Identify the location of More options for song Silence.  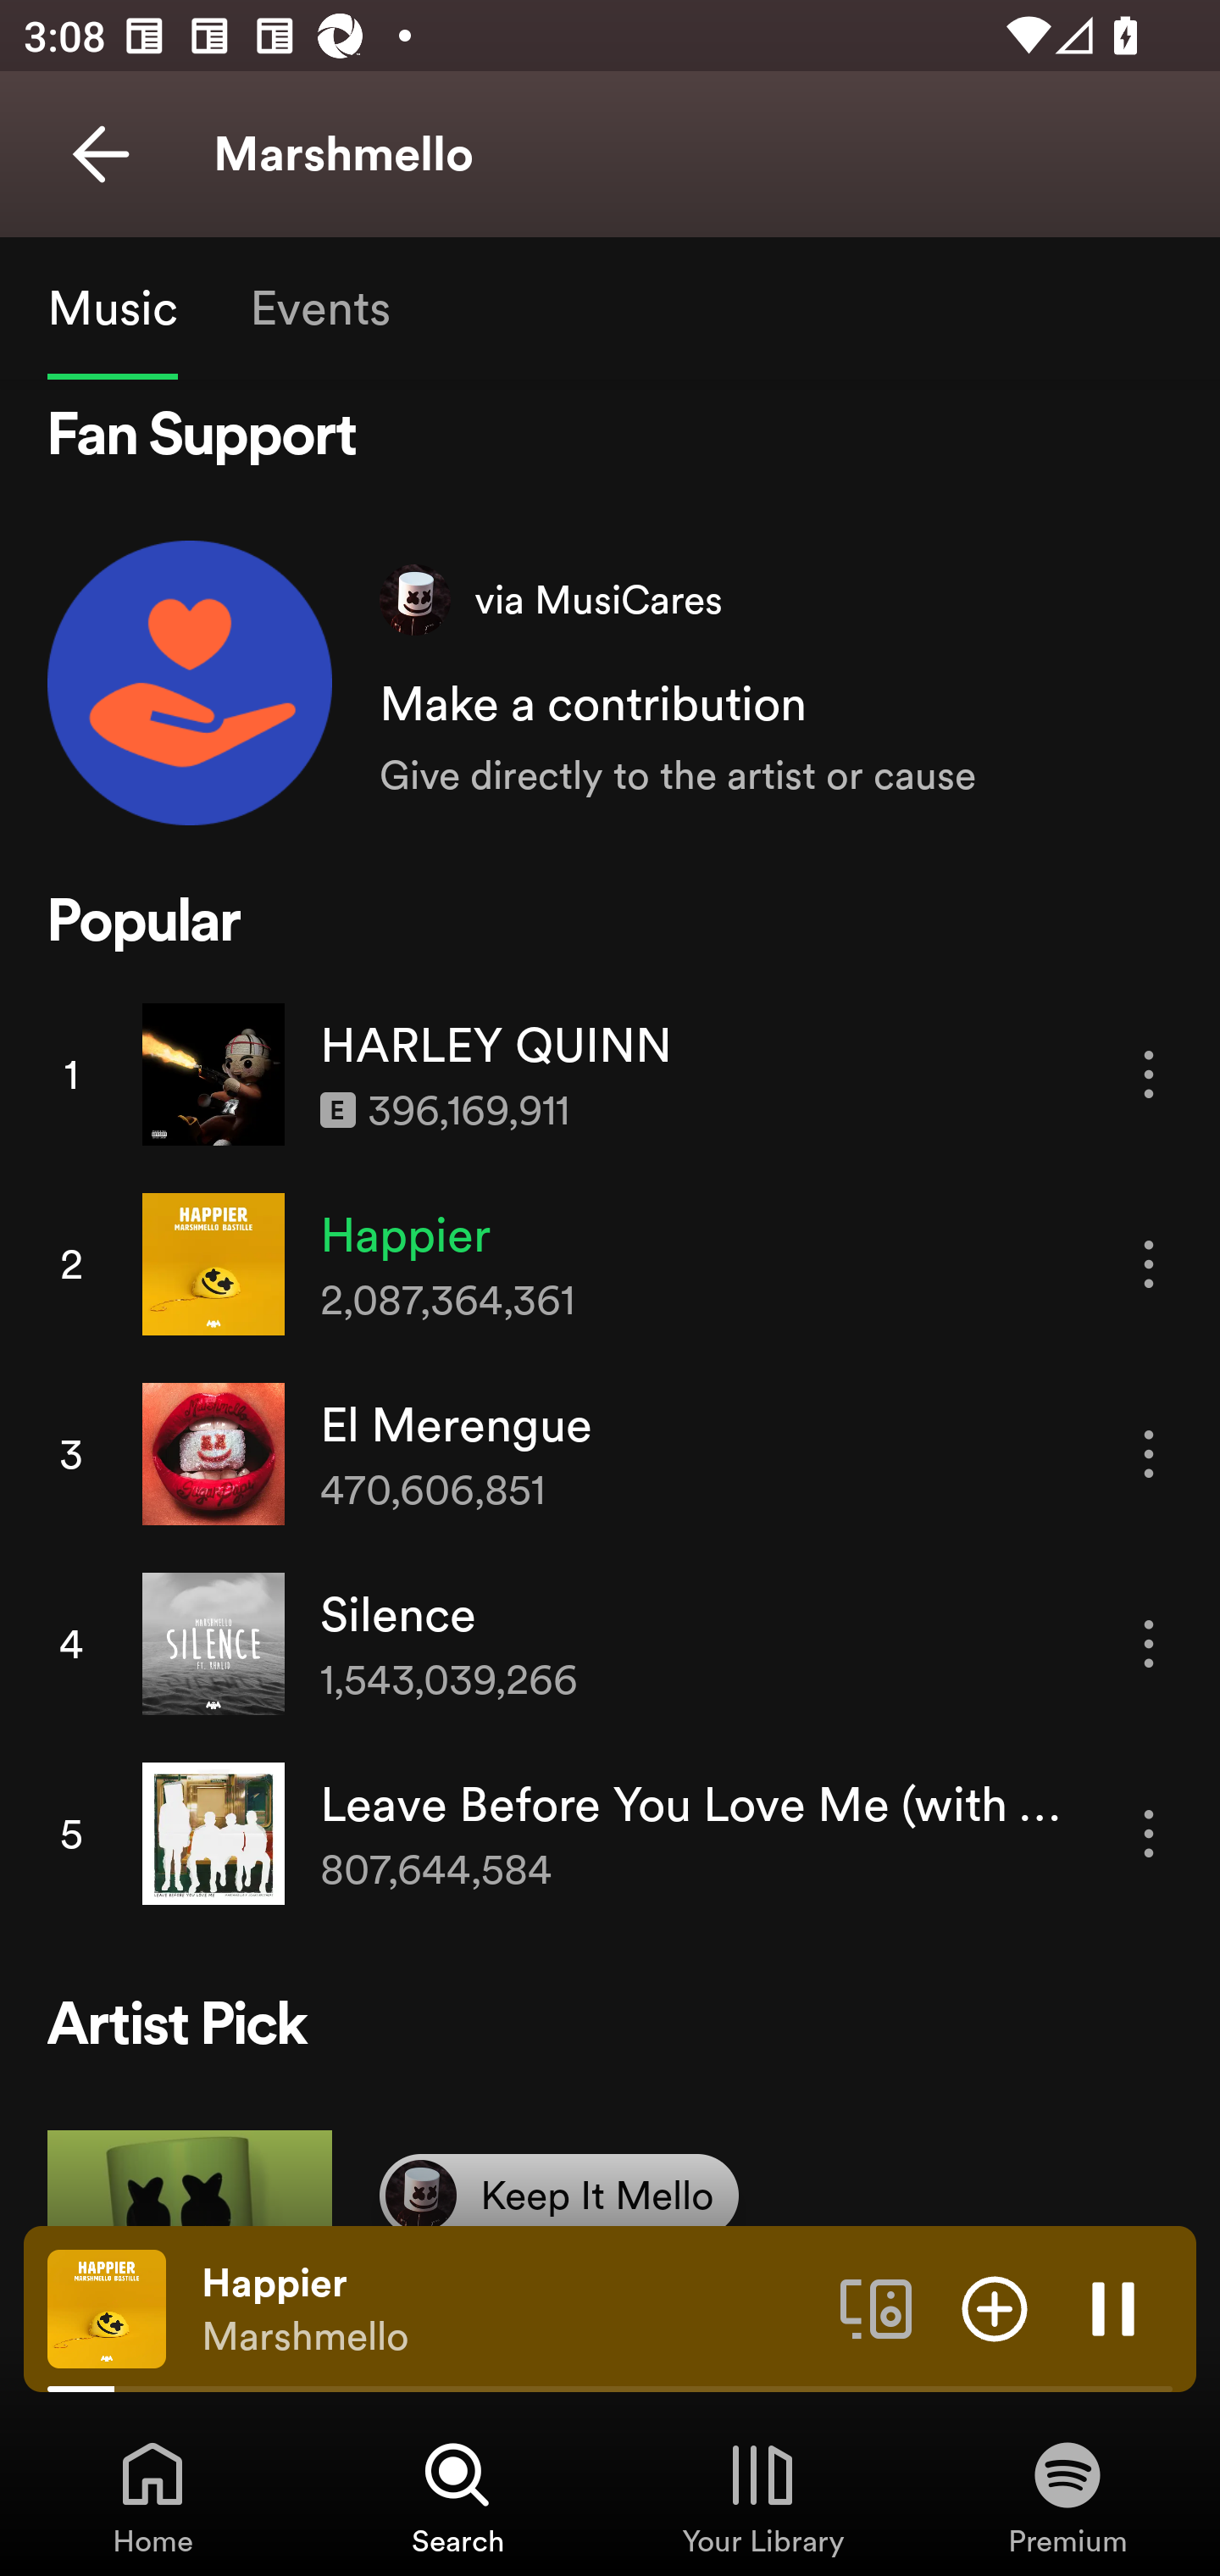
(1149, 1644).